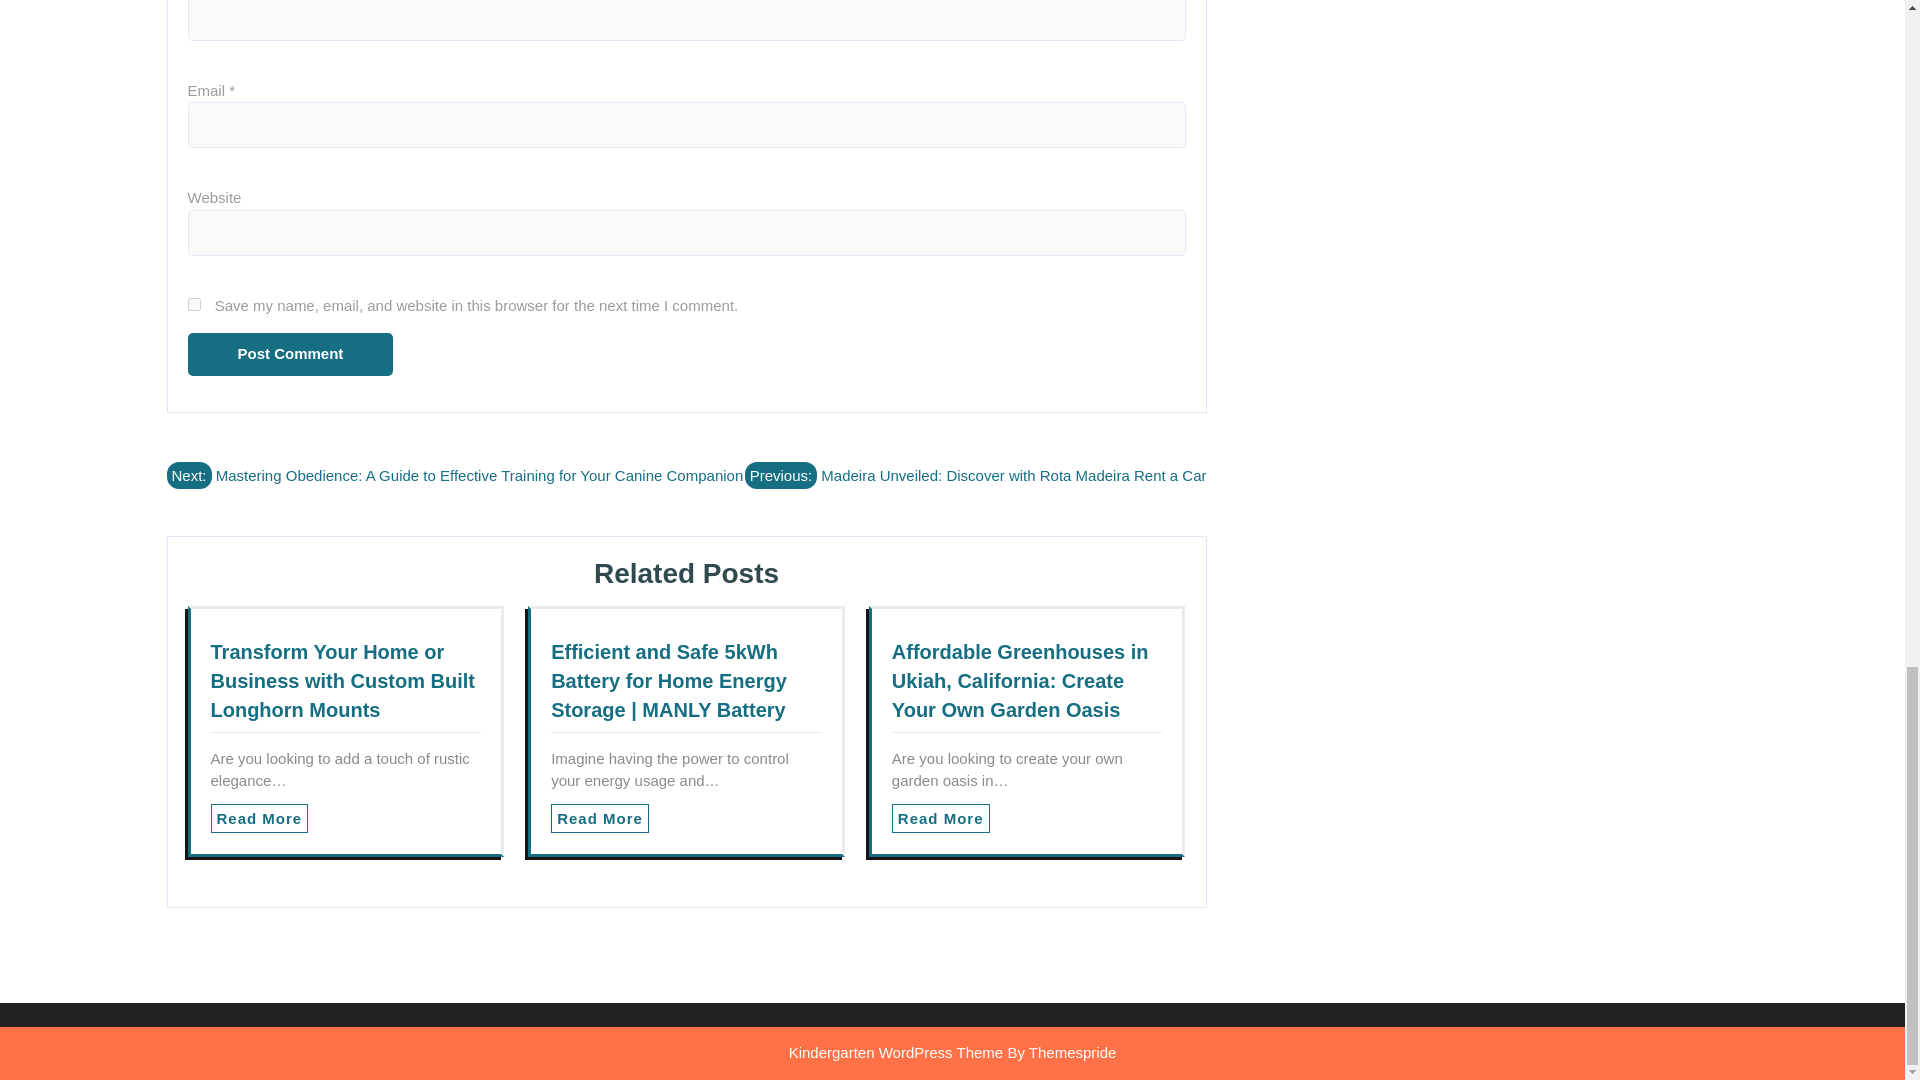 Image resolution: width=1920 pixels, height=1080 pixels. Describe the element at coordinates (600, 818) in the screenshot. I see `Read More` at that location.